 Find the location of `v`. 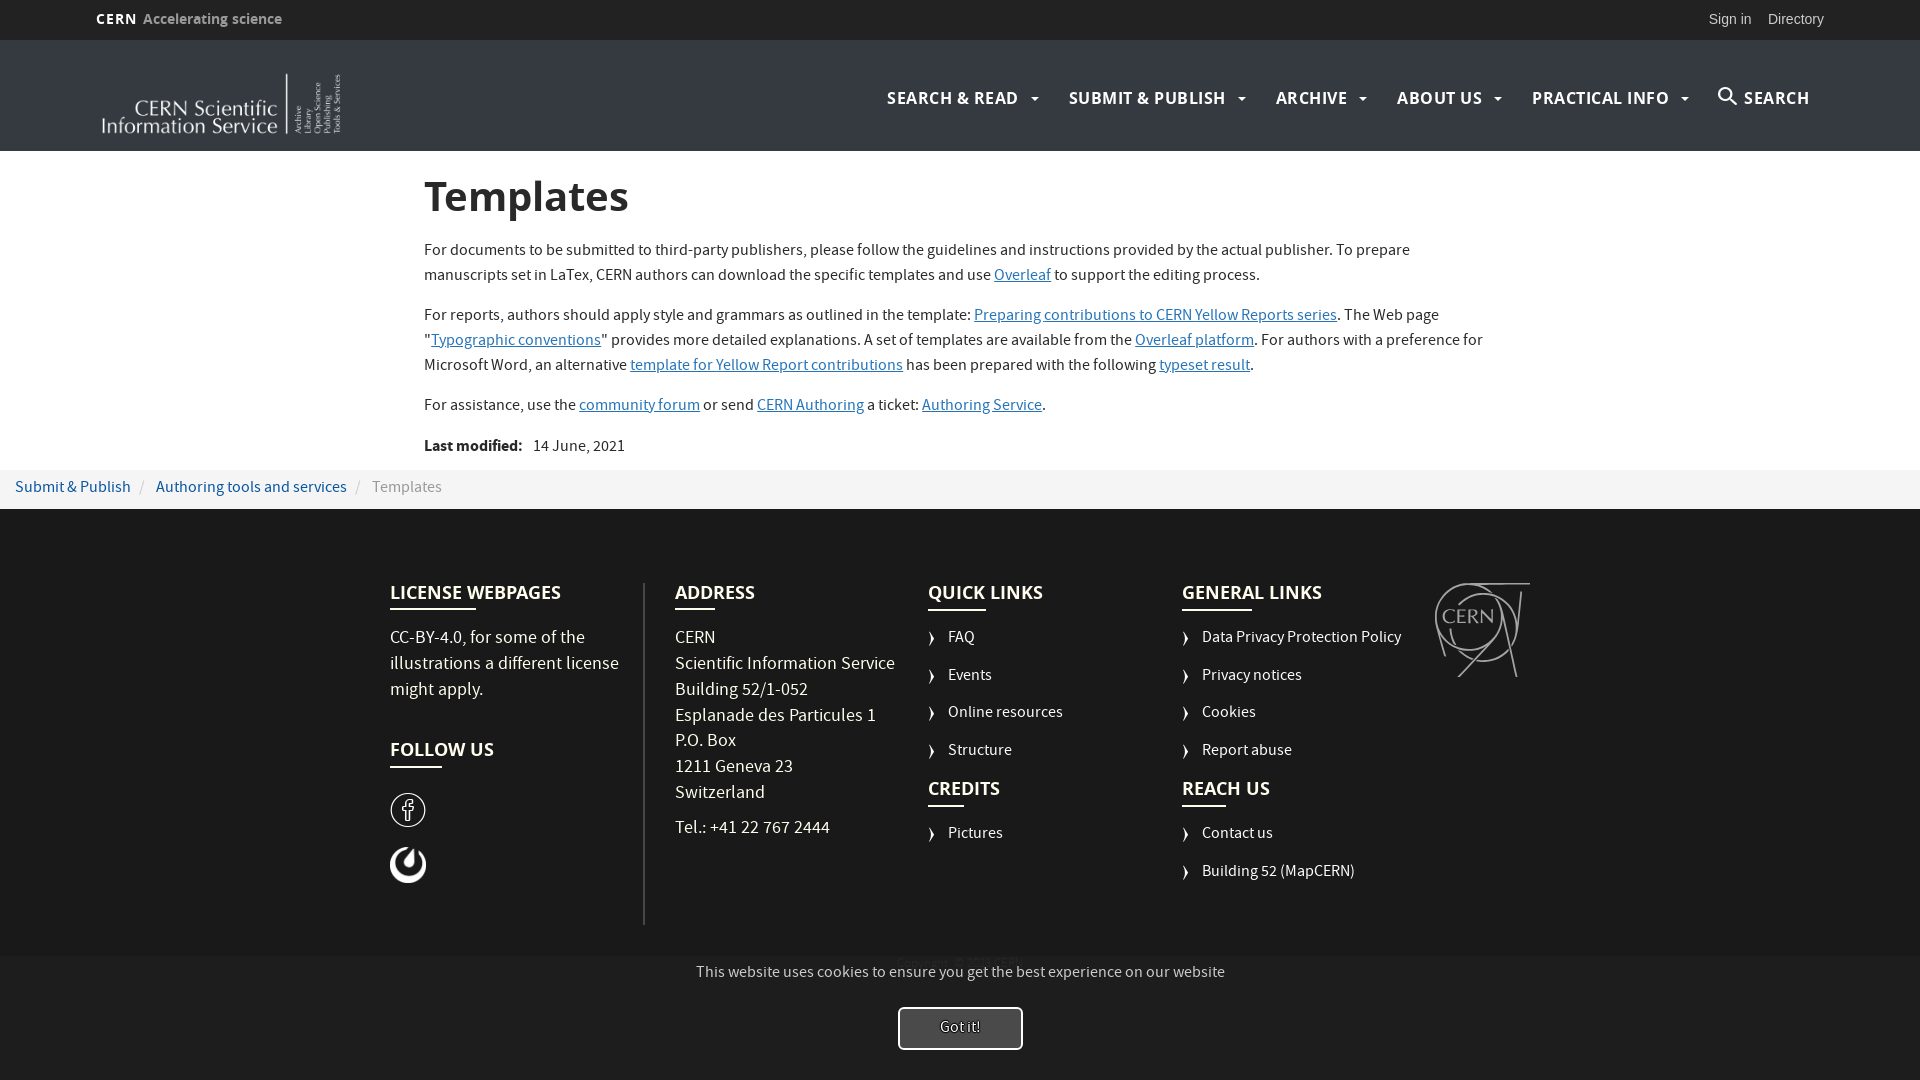

v is located at coordinates (408, 810).